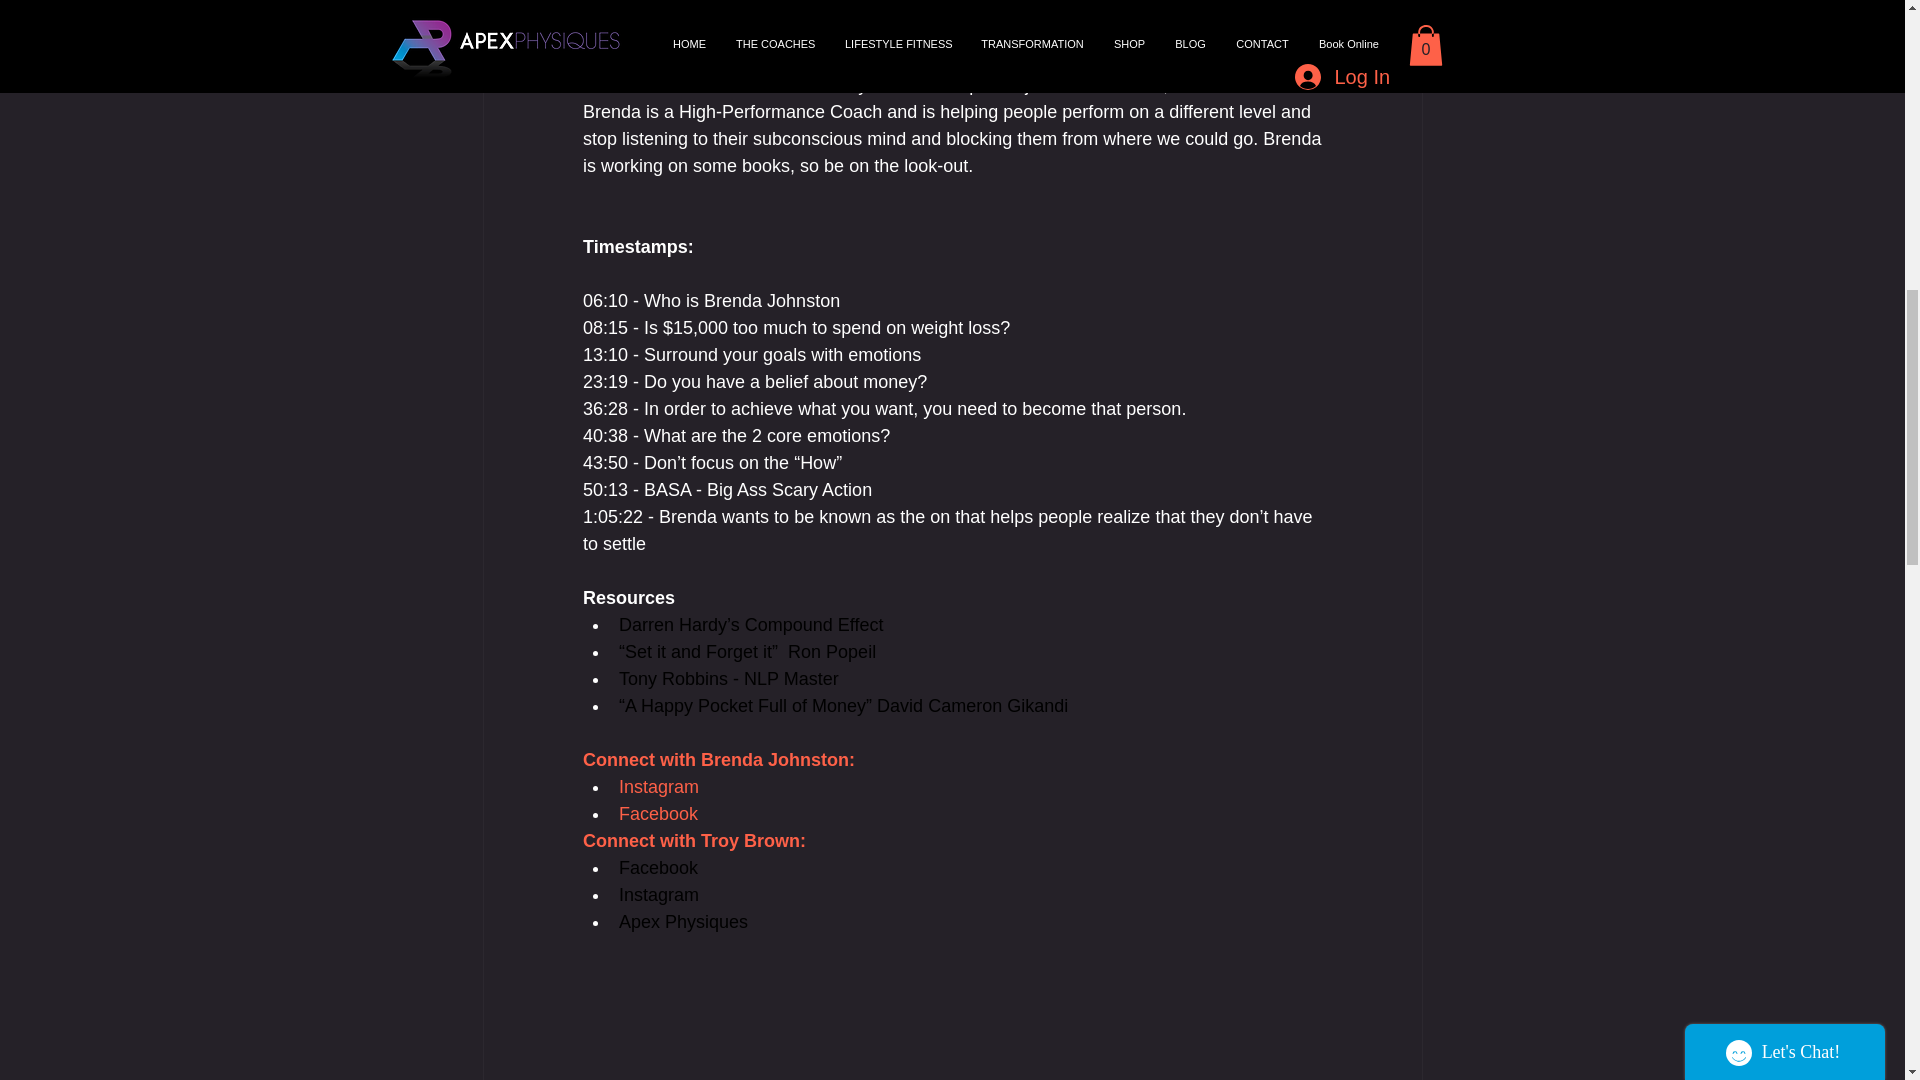  What do you see at coordinates (718, 760) in the screenshot?
I see `Connect with Brenda Johnston:` at bounding box center [718, 760].